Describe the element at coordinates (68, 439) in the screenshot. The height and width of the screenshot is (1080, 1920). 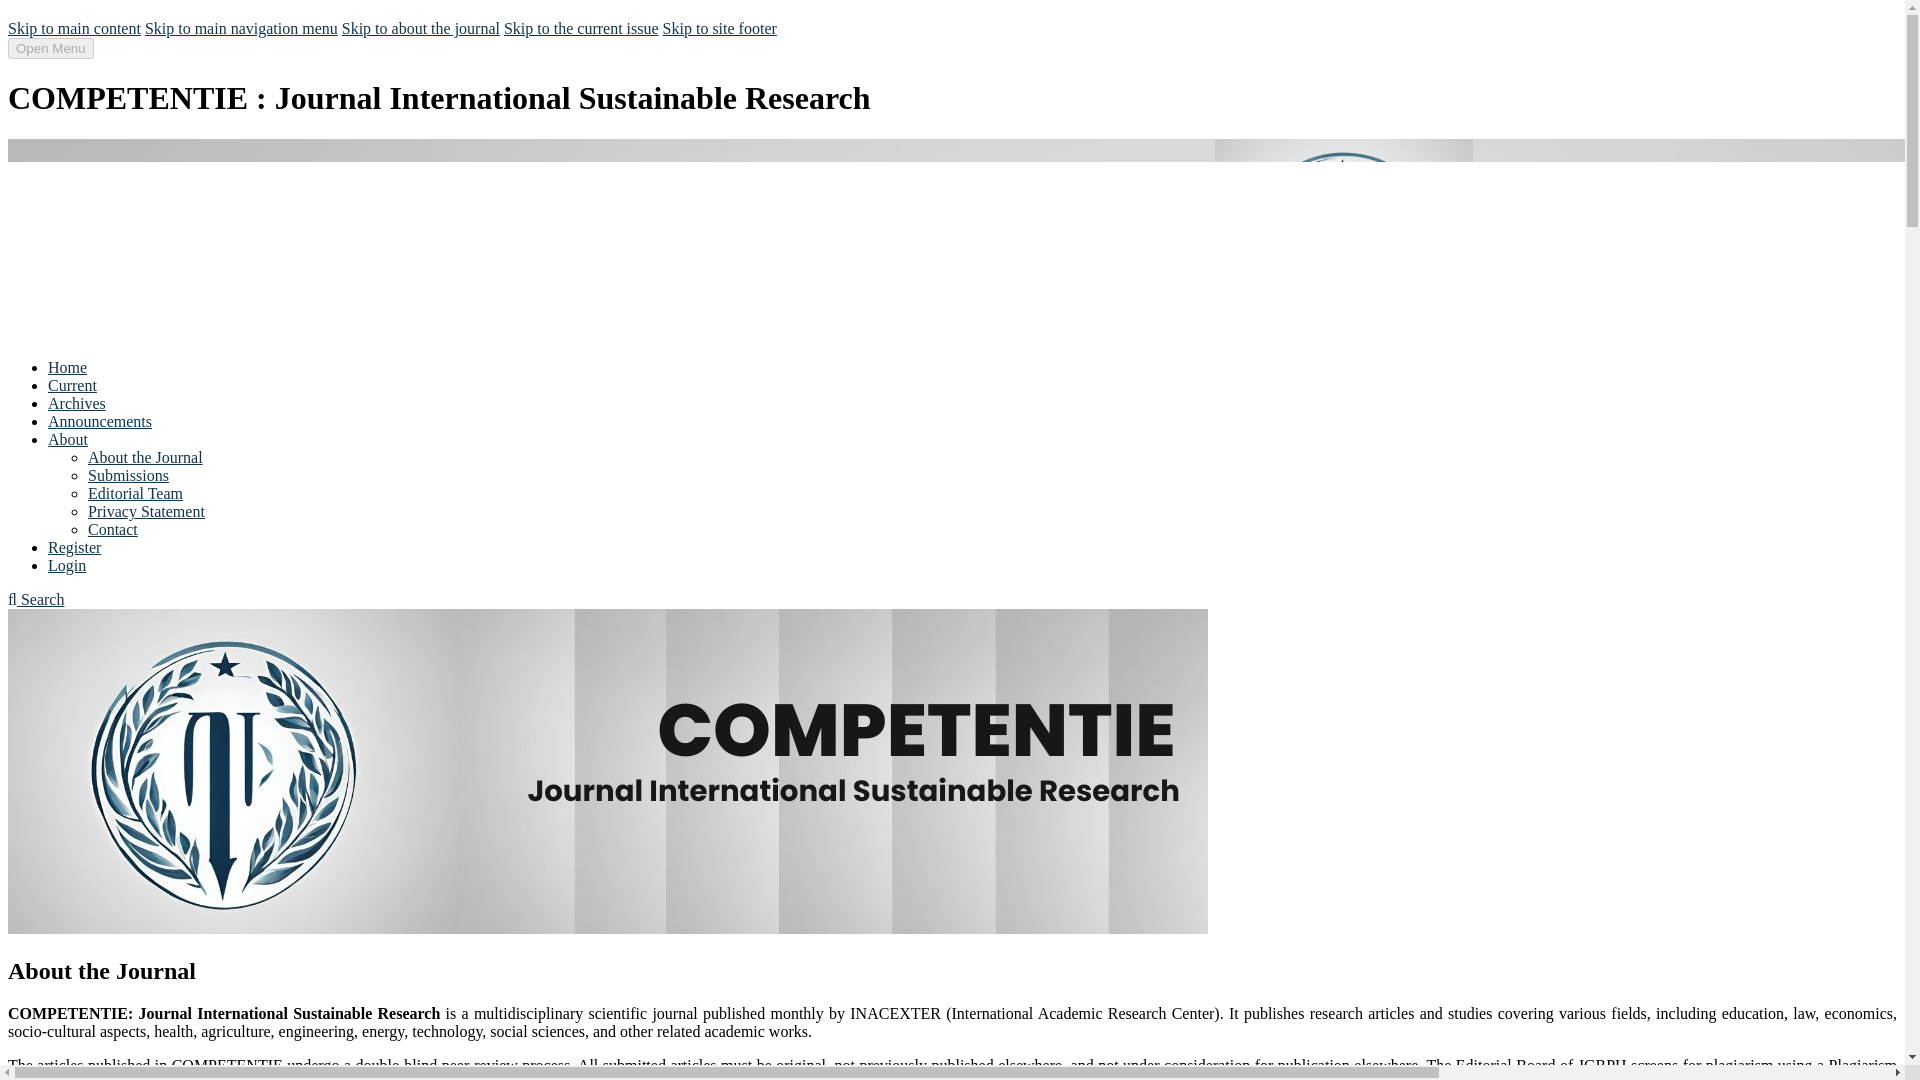
I see `About` at that location.